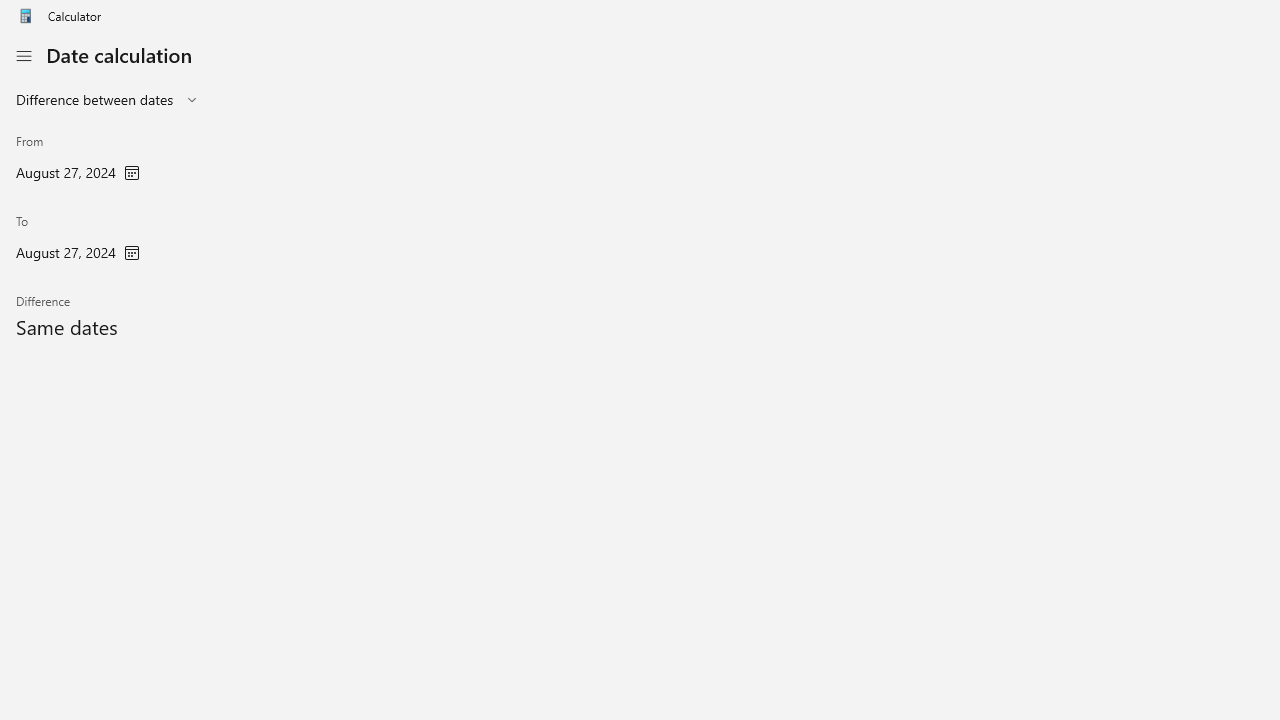 Image resolution: width=1280 pixels, height=720 pixels. Describe the element at coordinates (94, 99) in the screenshot. I see `Difference between dates` at that location.